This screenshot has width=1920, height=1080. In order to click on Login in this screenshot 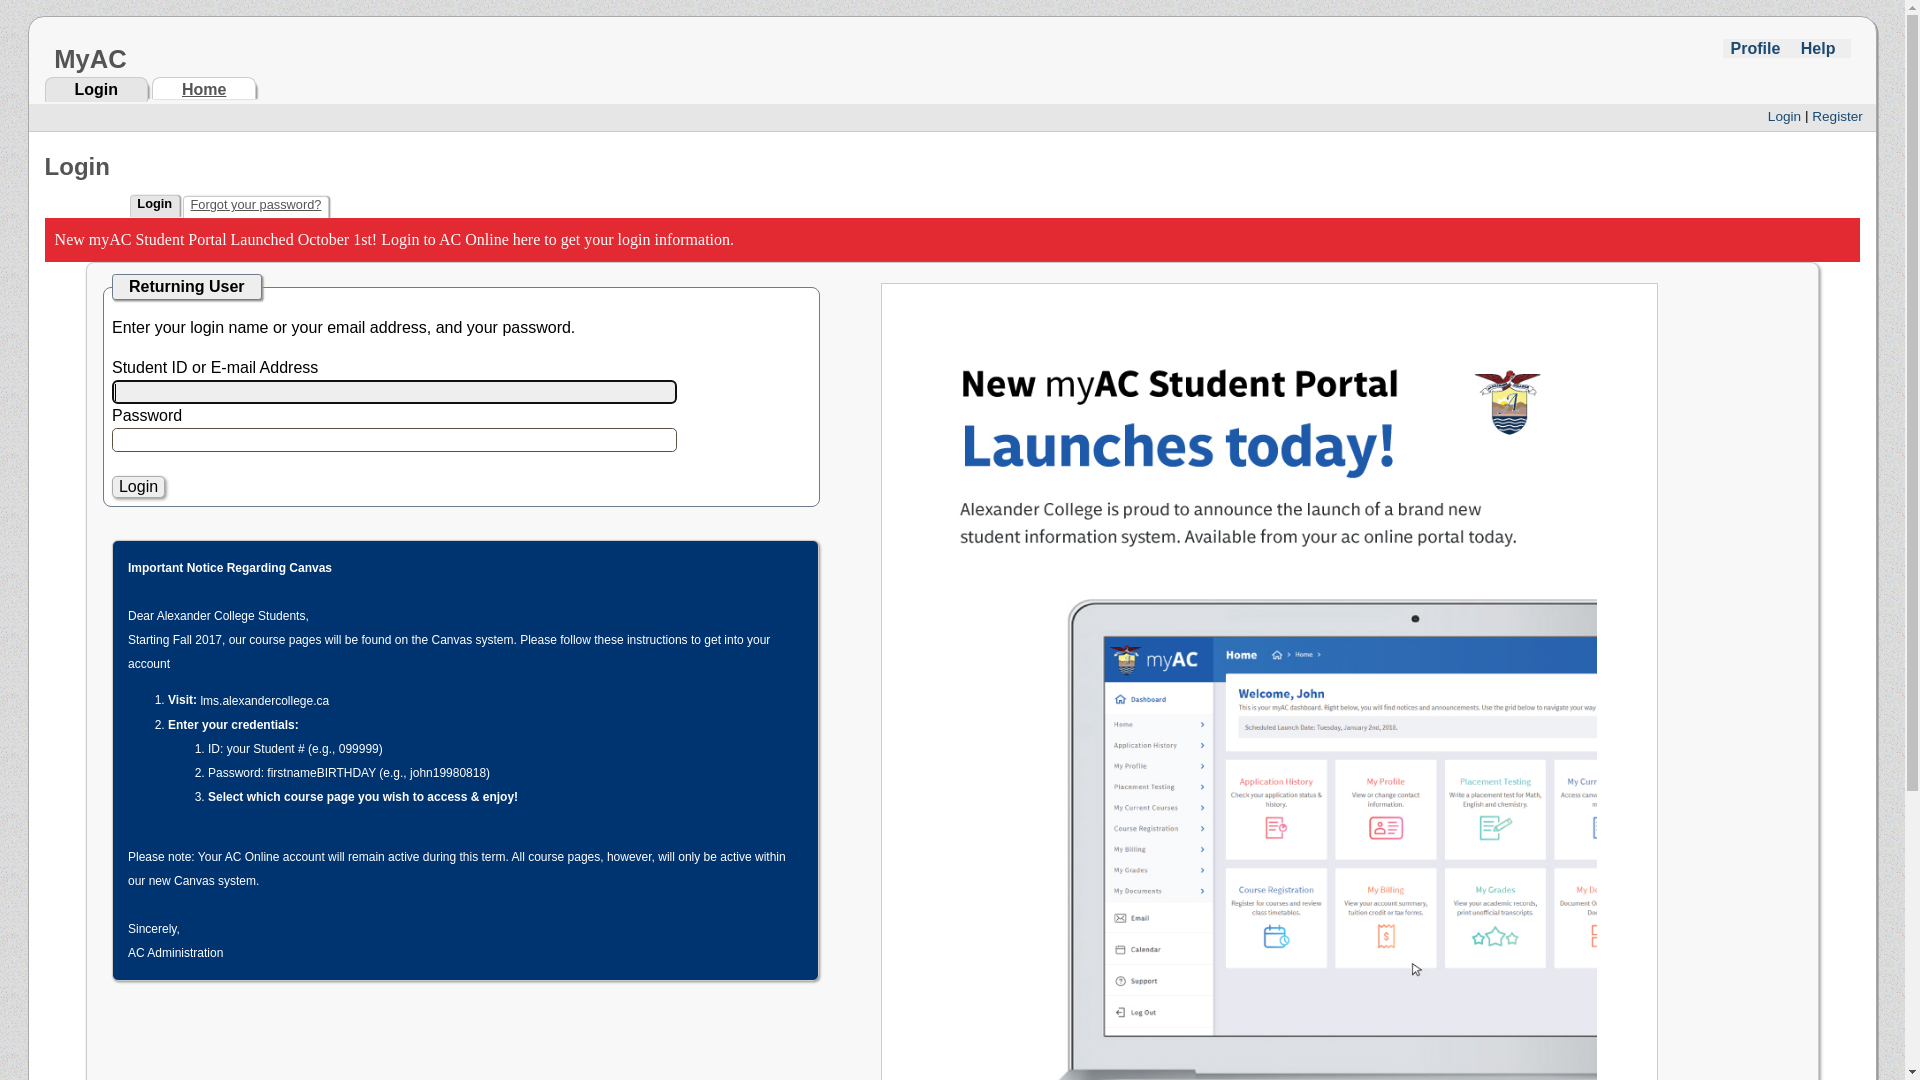, I will do `click(1784, 116)`.